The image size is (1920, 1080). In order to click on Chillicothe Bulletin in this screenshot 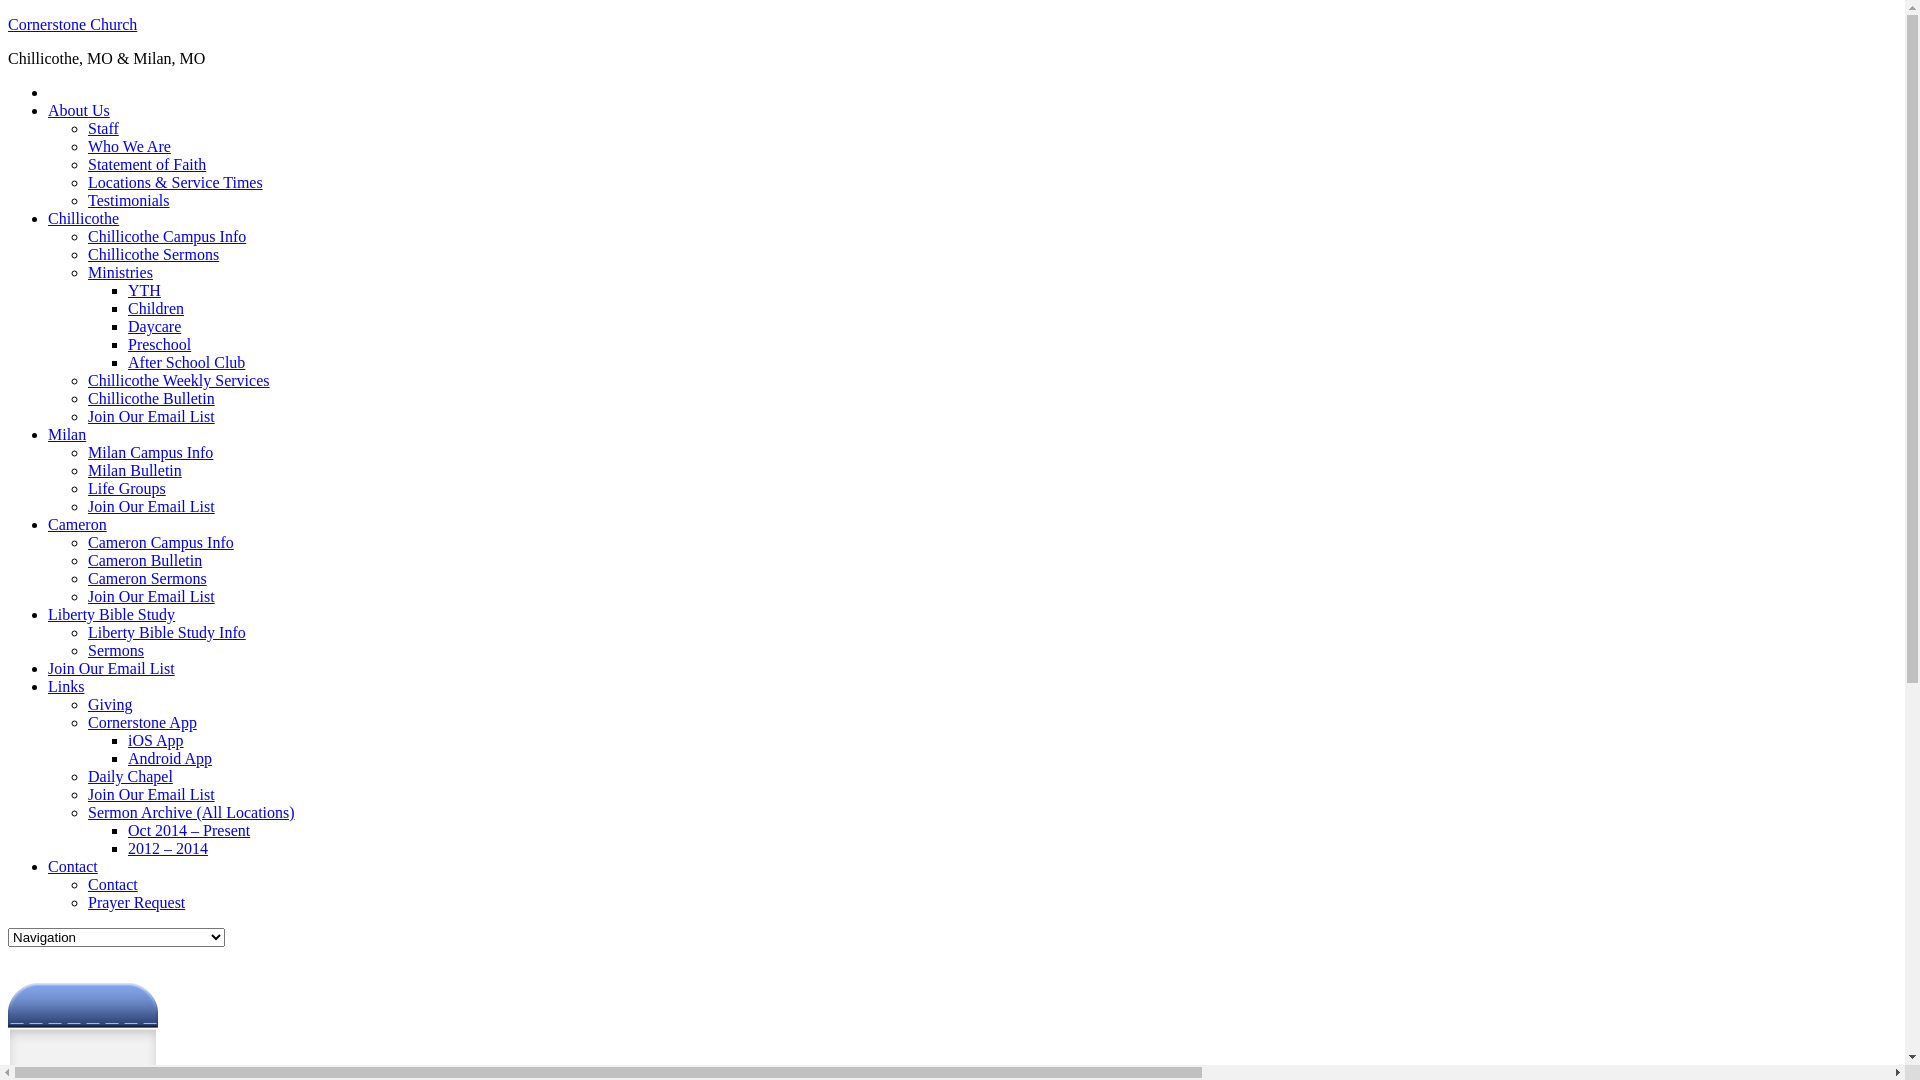, I will do `click(152, 398)`.